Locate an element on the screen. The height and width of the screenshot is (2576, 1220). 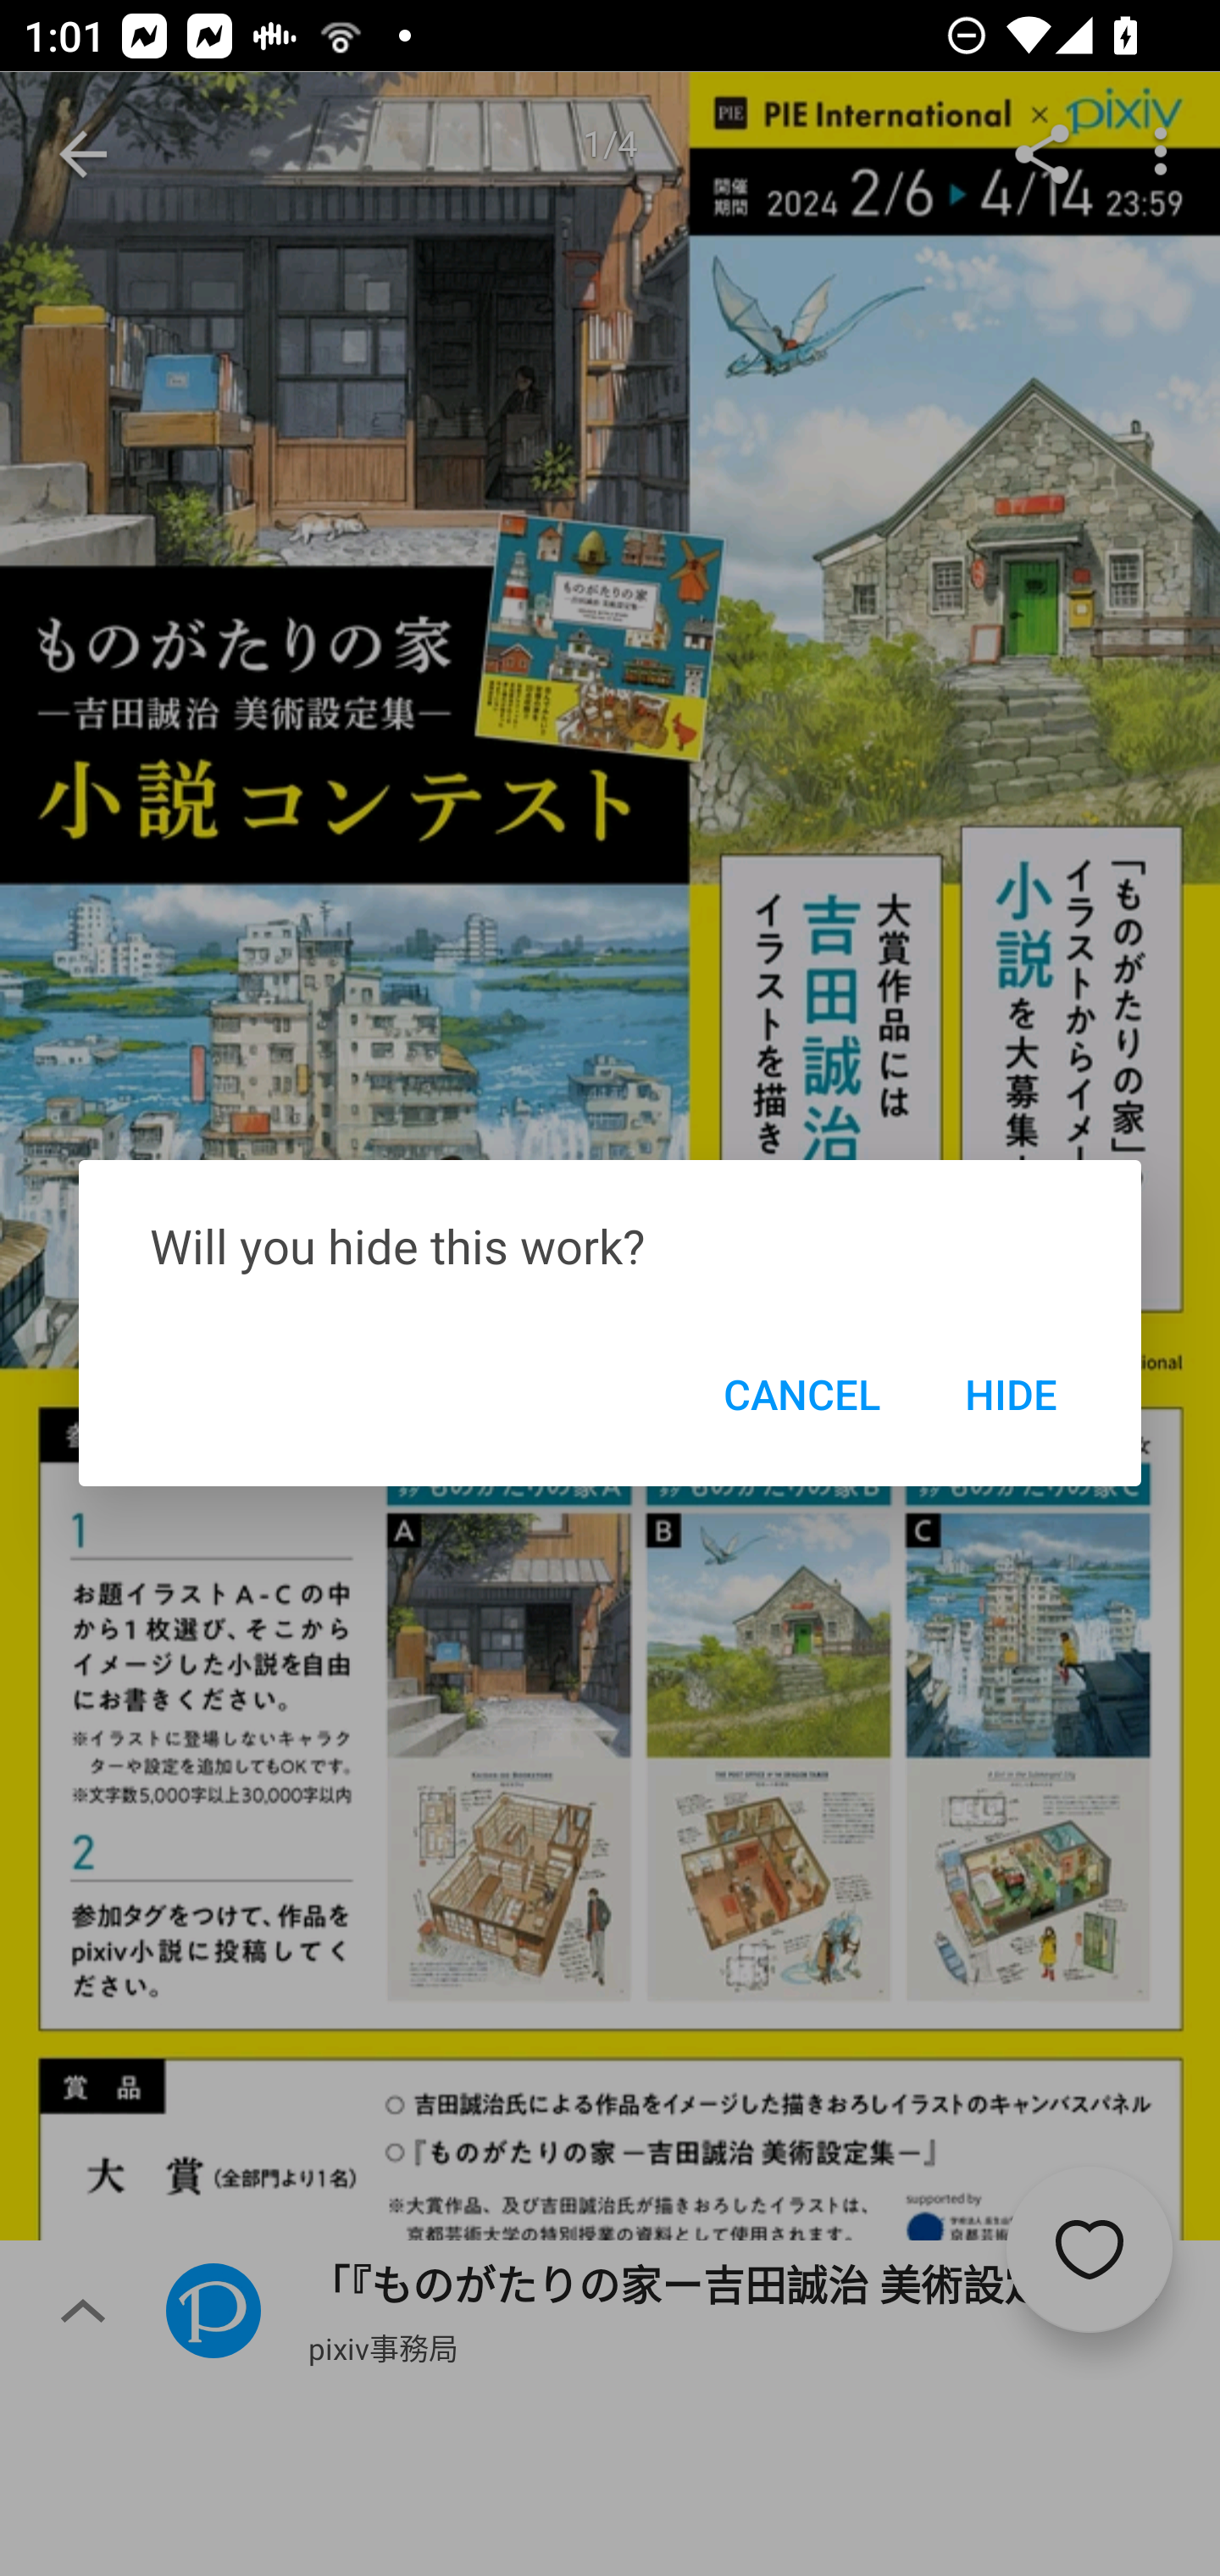
CANCEL is located at coordinates (801, 1393).